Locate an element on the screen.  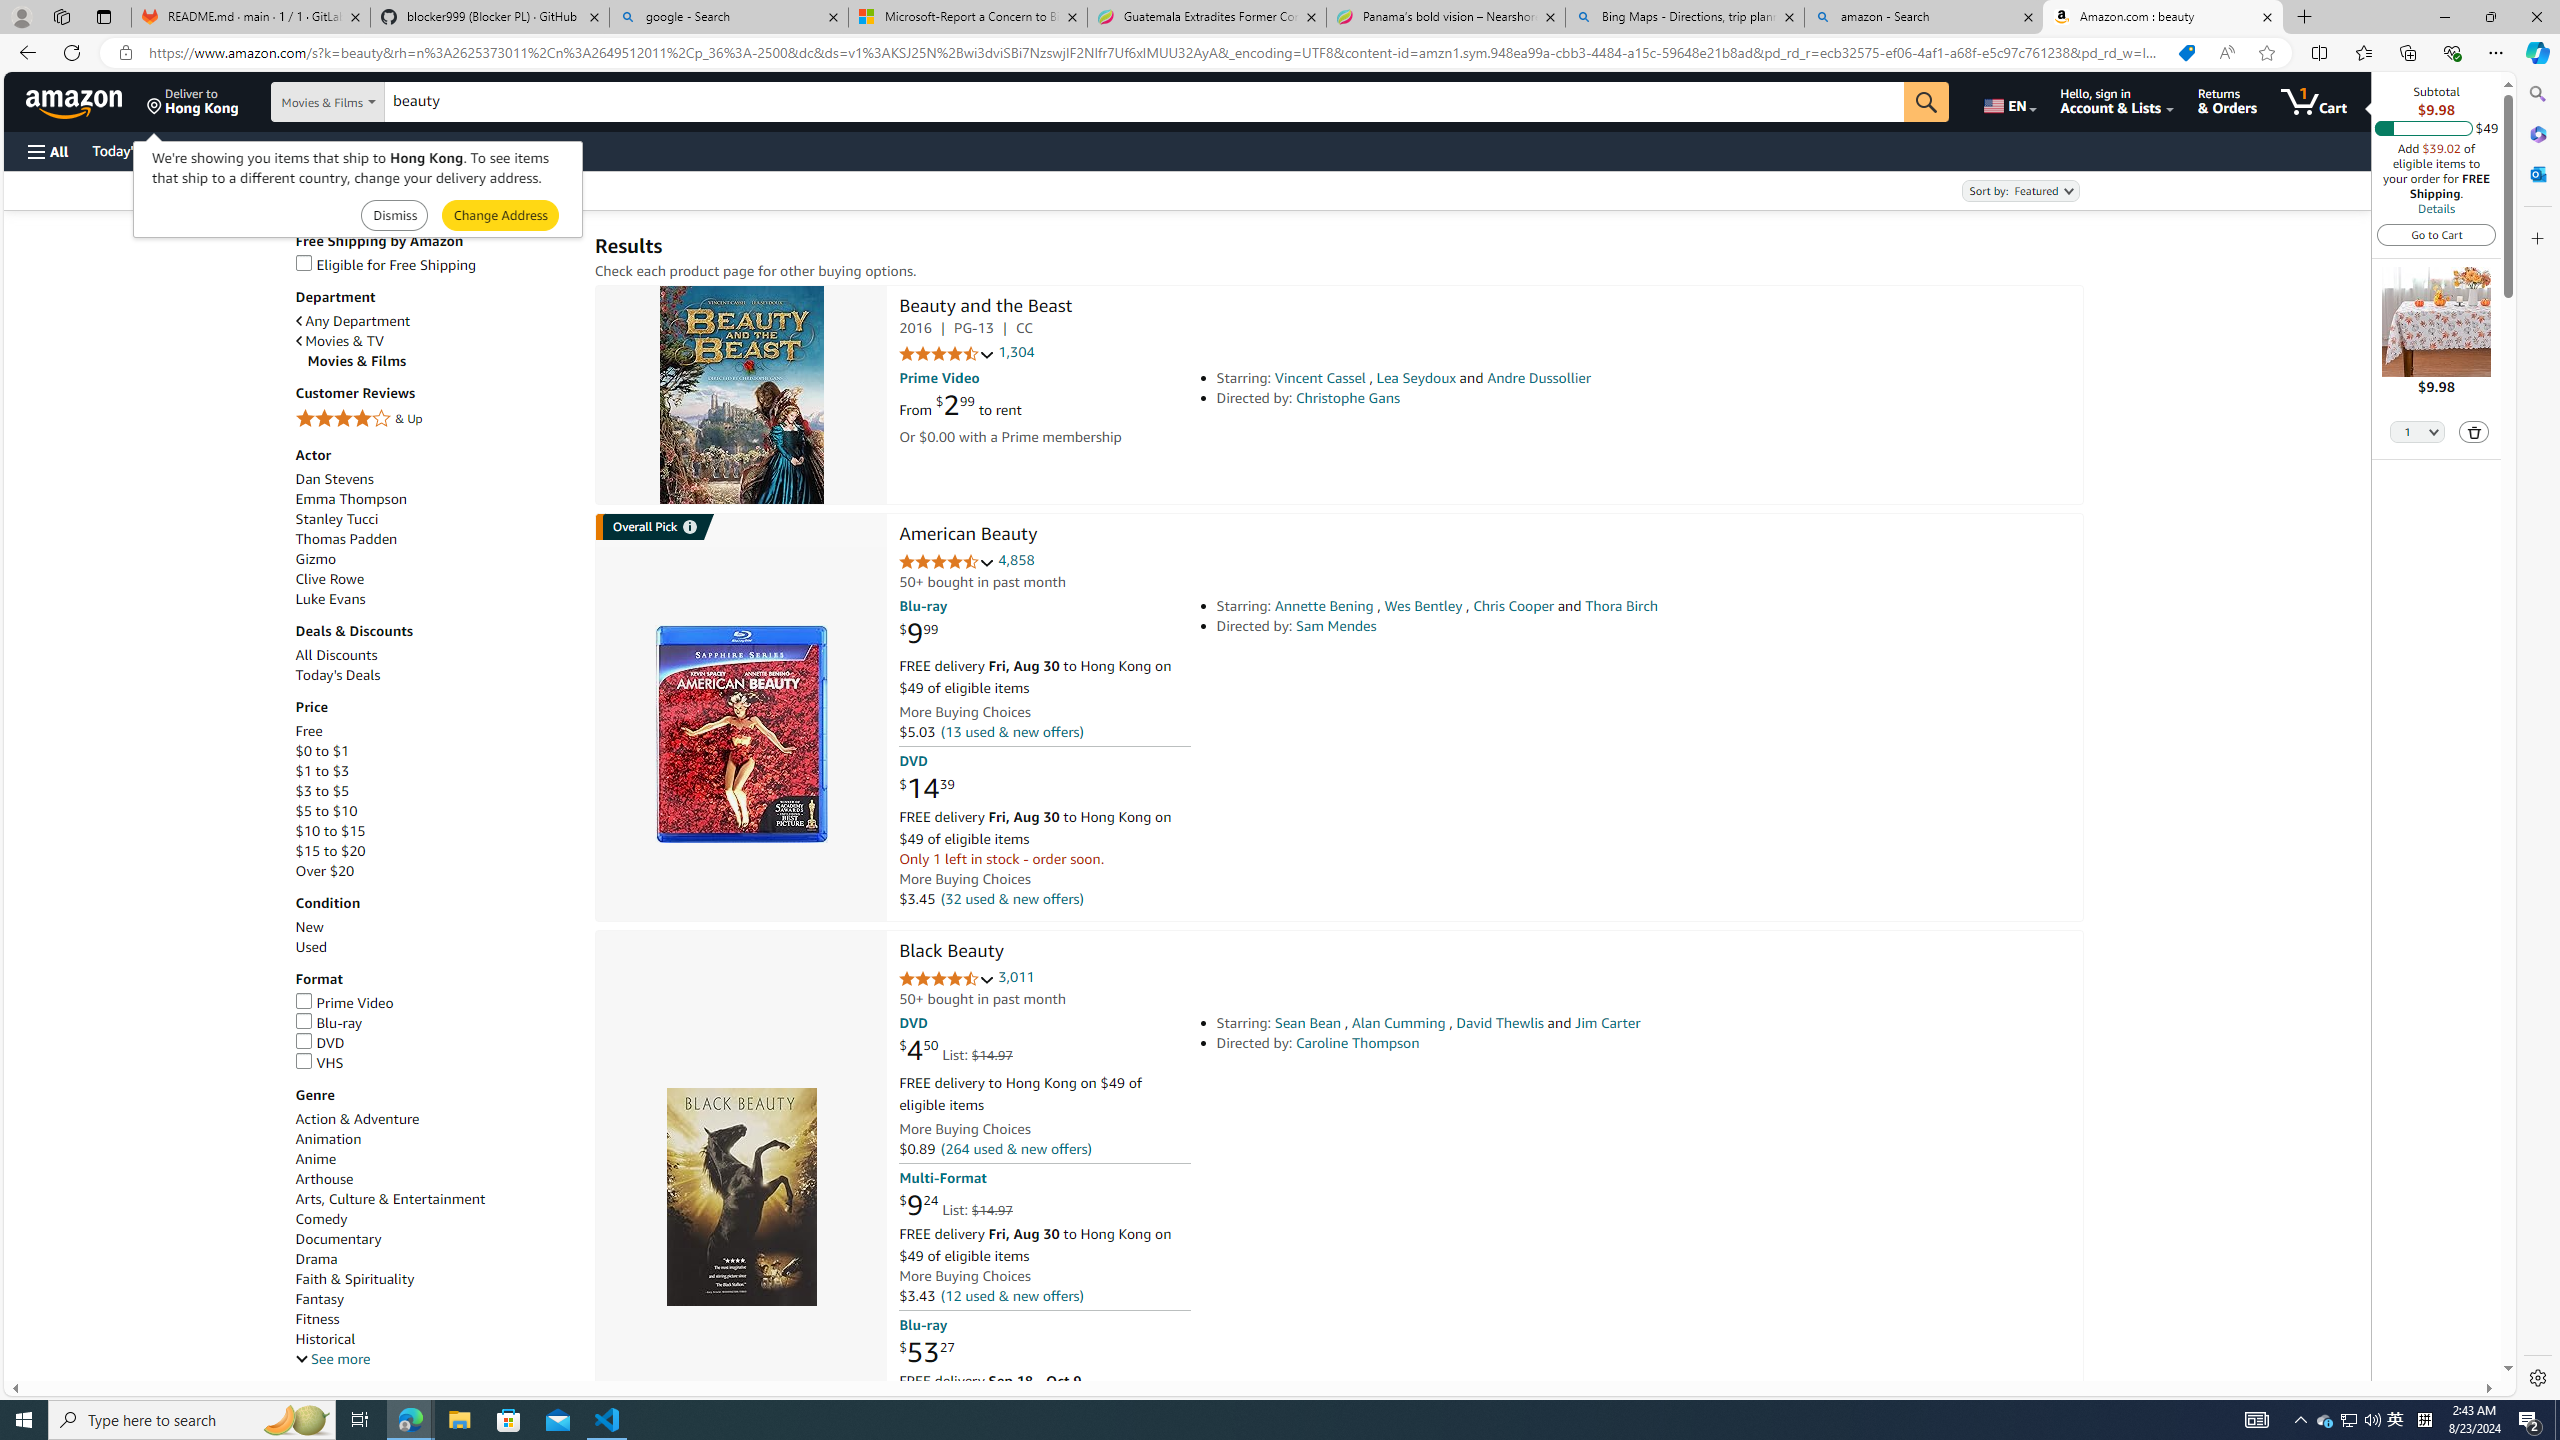
Used is located at coordinates (310, 947).